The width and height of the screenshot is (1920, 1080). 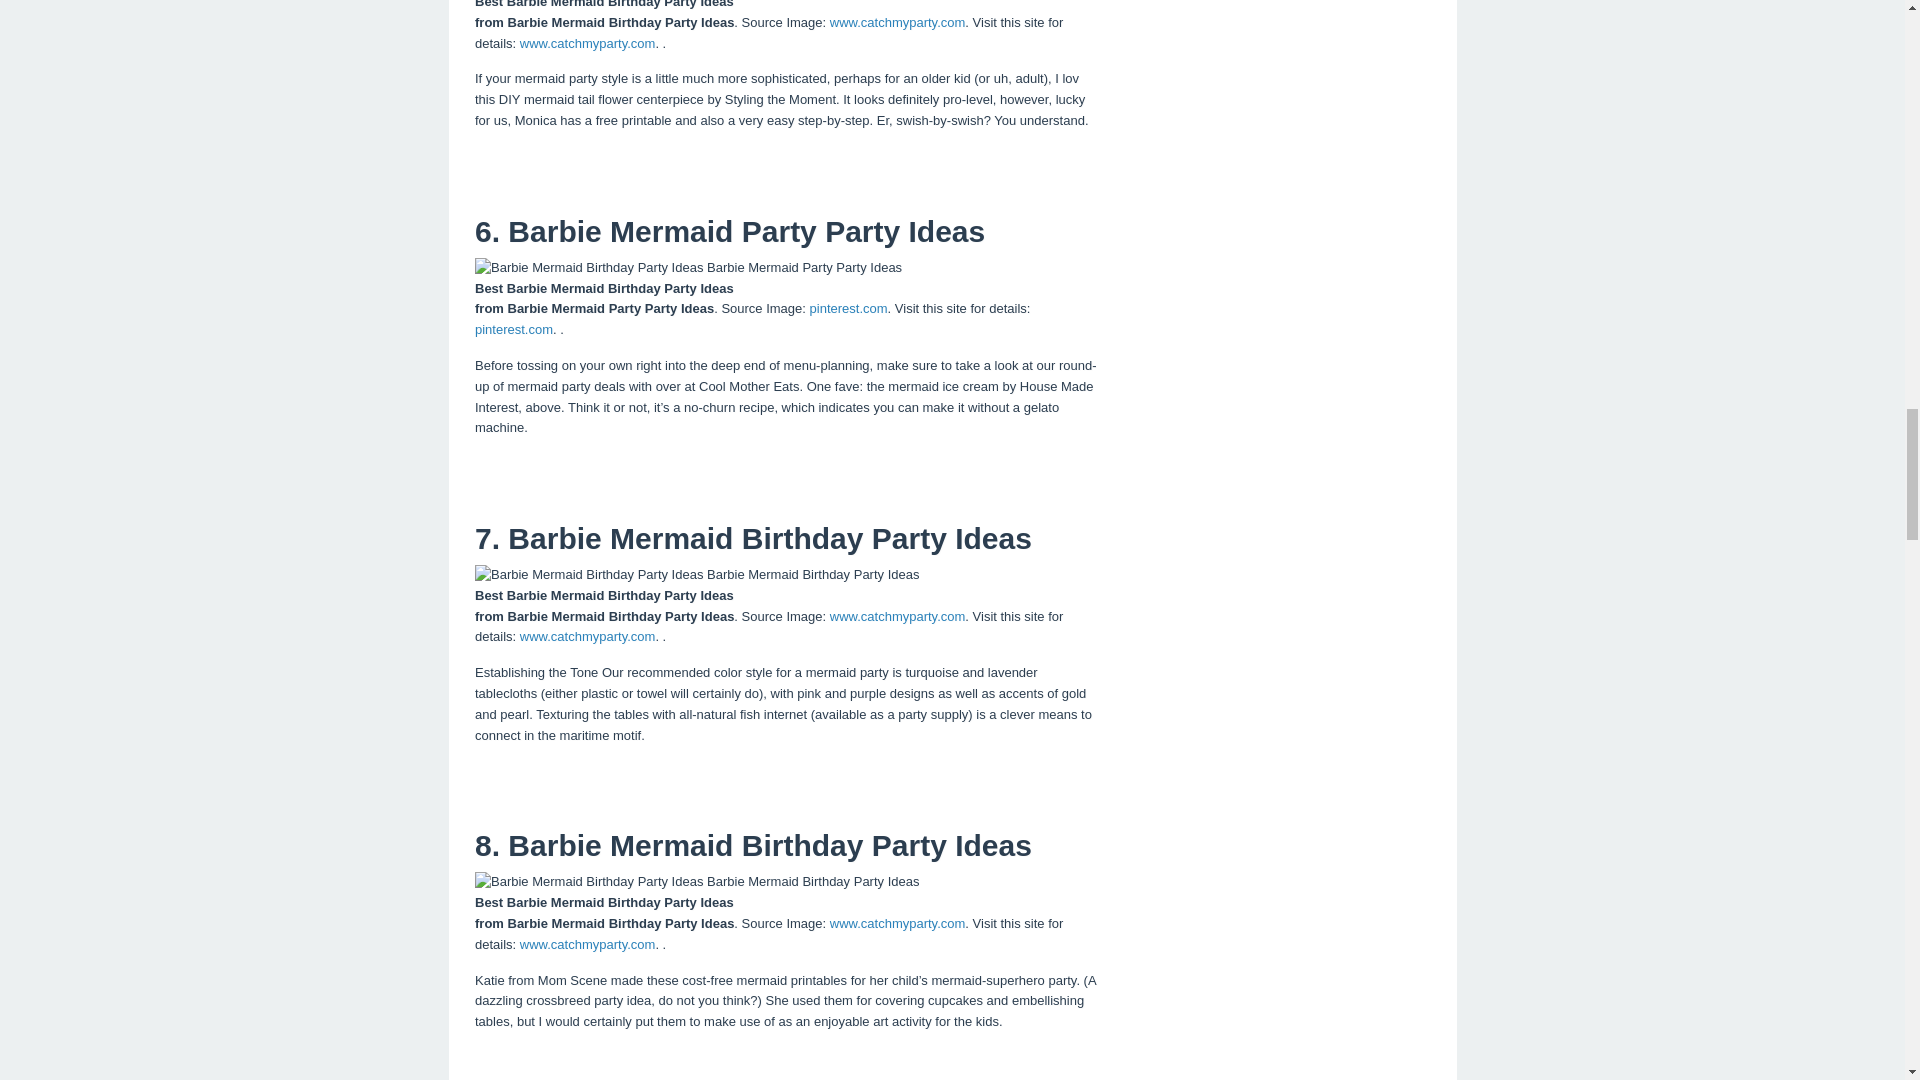 What do you see at coordinates (513, 328) in the screenshot?
I see `pinterest.com` at bounding box center [513, 328].